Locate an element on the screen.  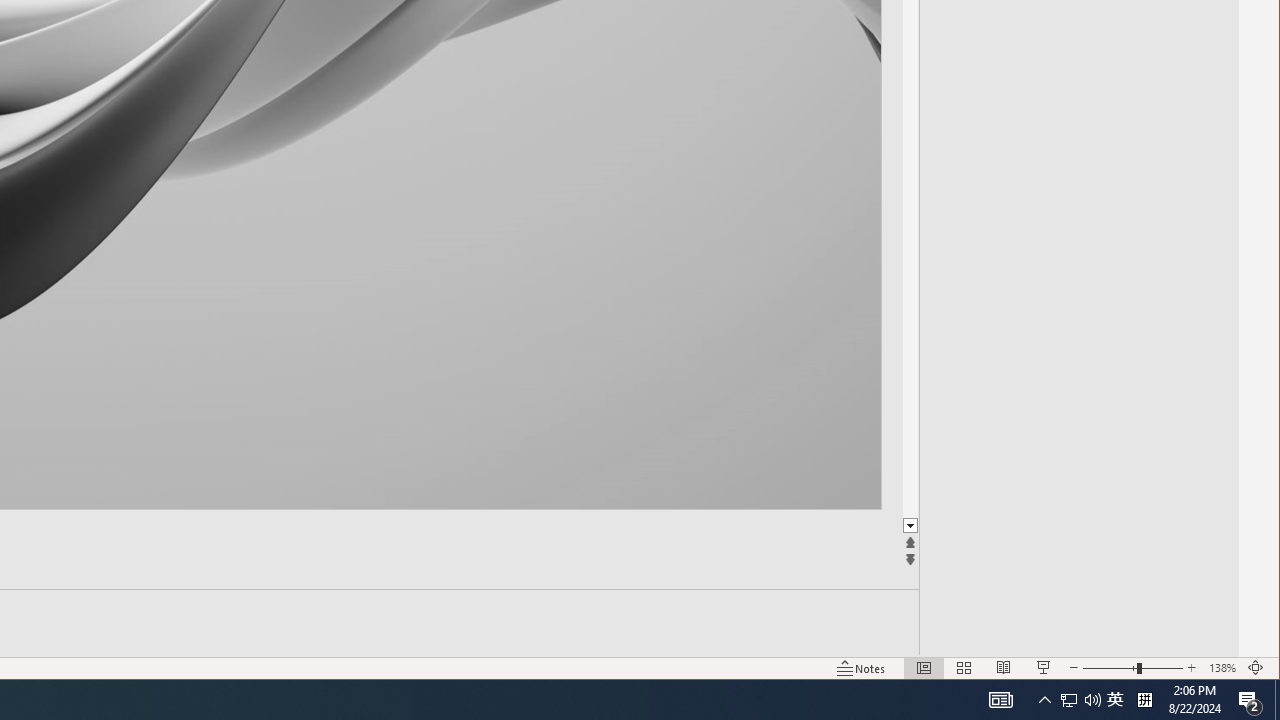
Tray Input Indicator - Chinese (Simplified, China) is located at coordinates (1044, 668).